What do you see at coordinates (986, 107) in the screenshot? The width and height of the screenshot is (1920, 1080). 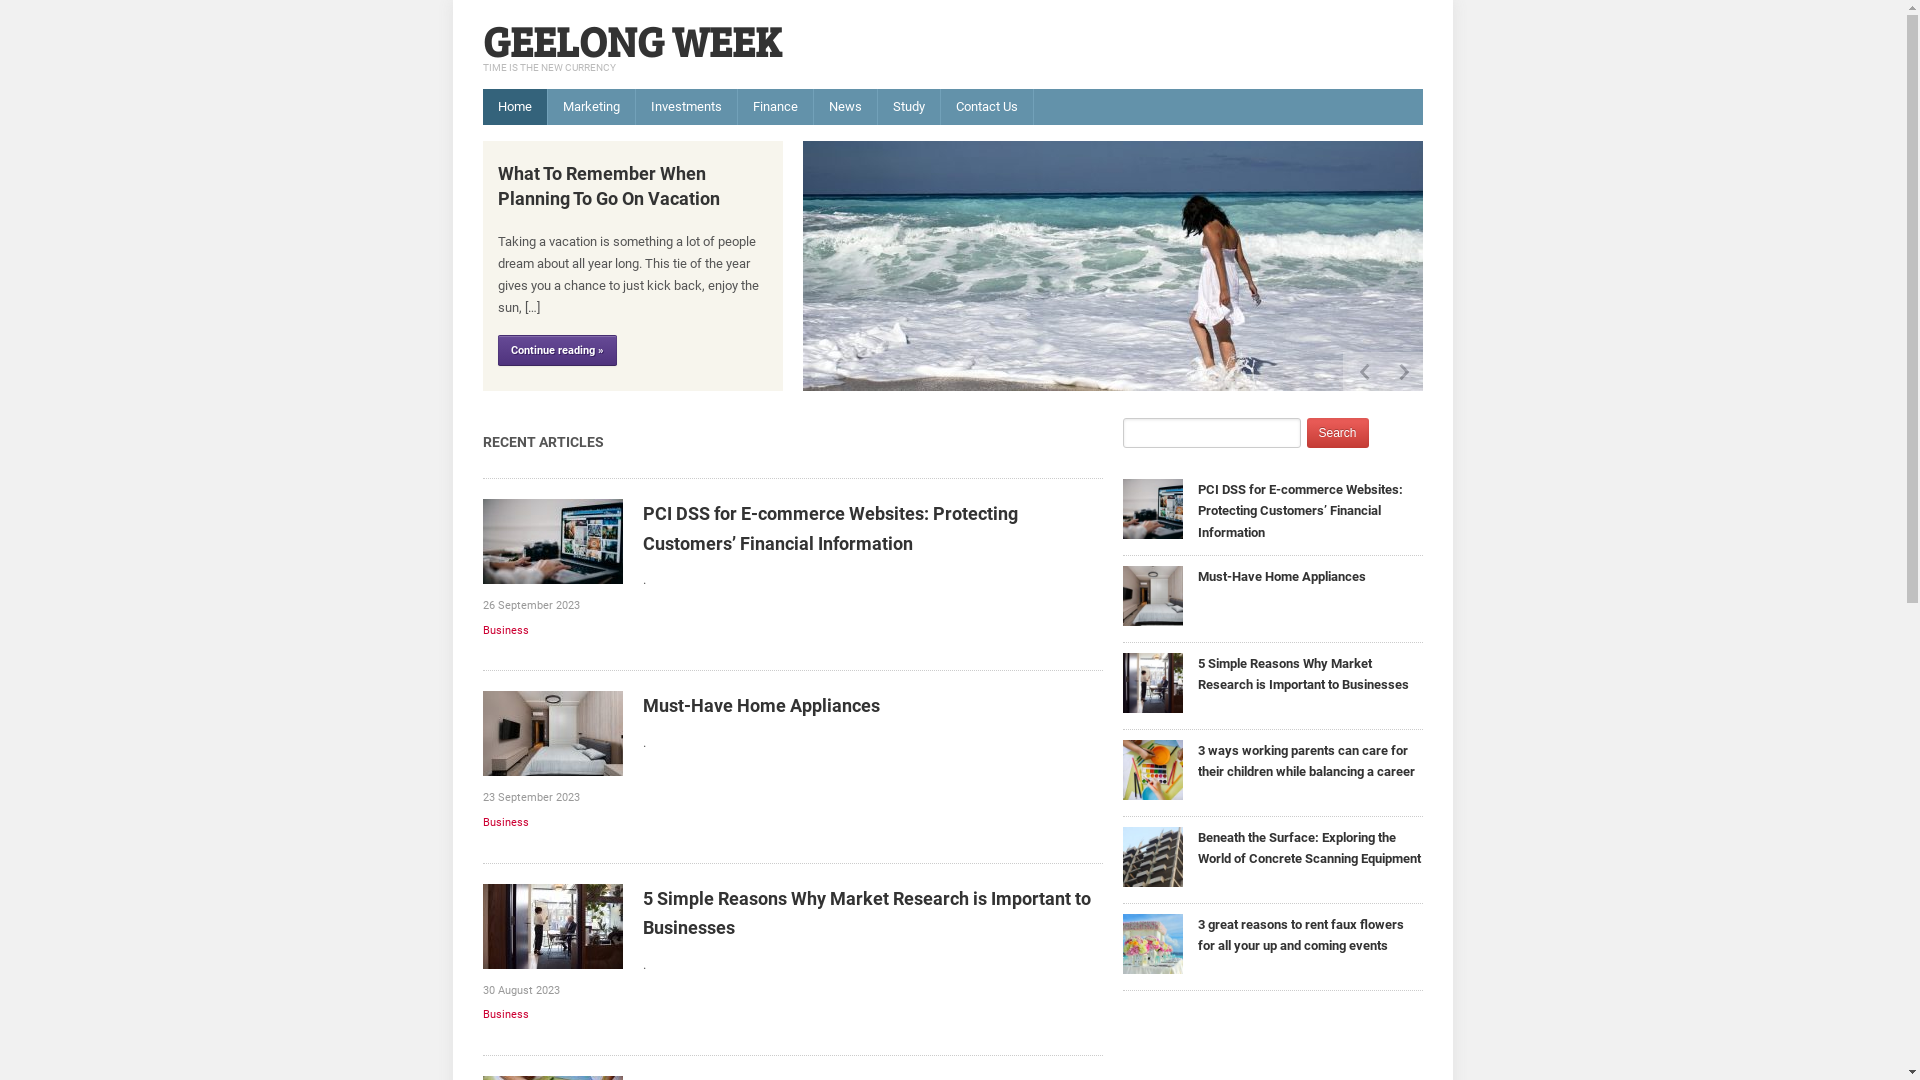 I see `Contact Us` at bounding box center [986, 107].